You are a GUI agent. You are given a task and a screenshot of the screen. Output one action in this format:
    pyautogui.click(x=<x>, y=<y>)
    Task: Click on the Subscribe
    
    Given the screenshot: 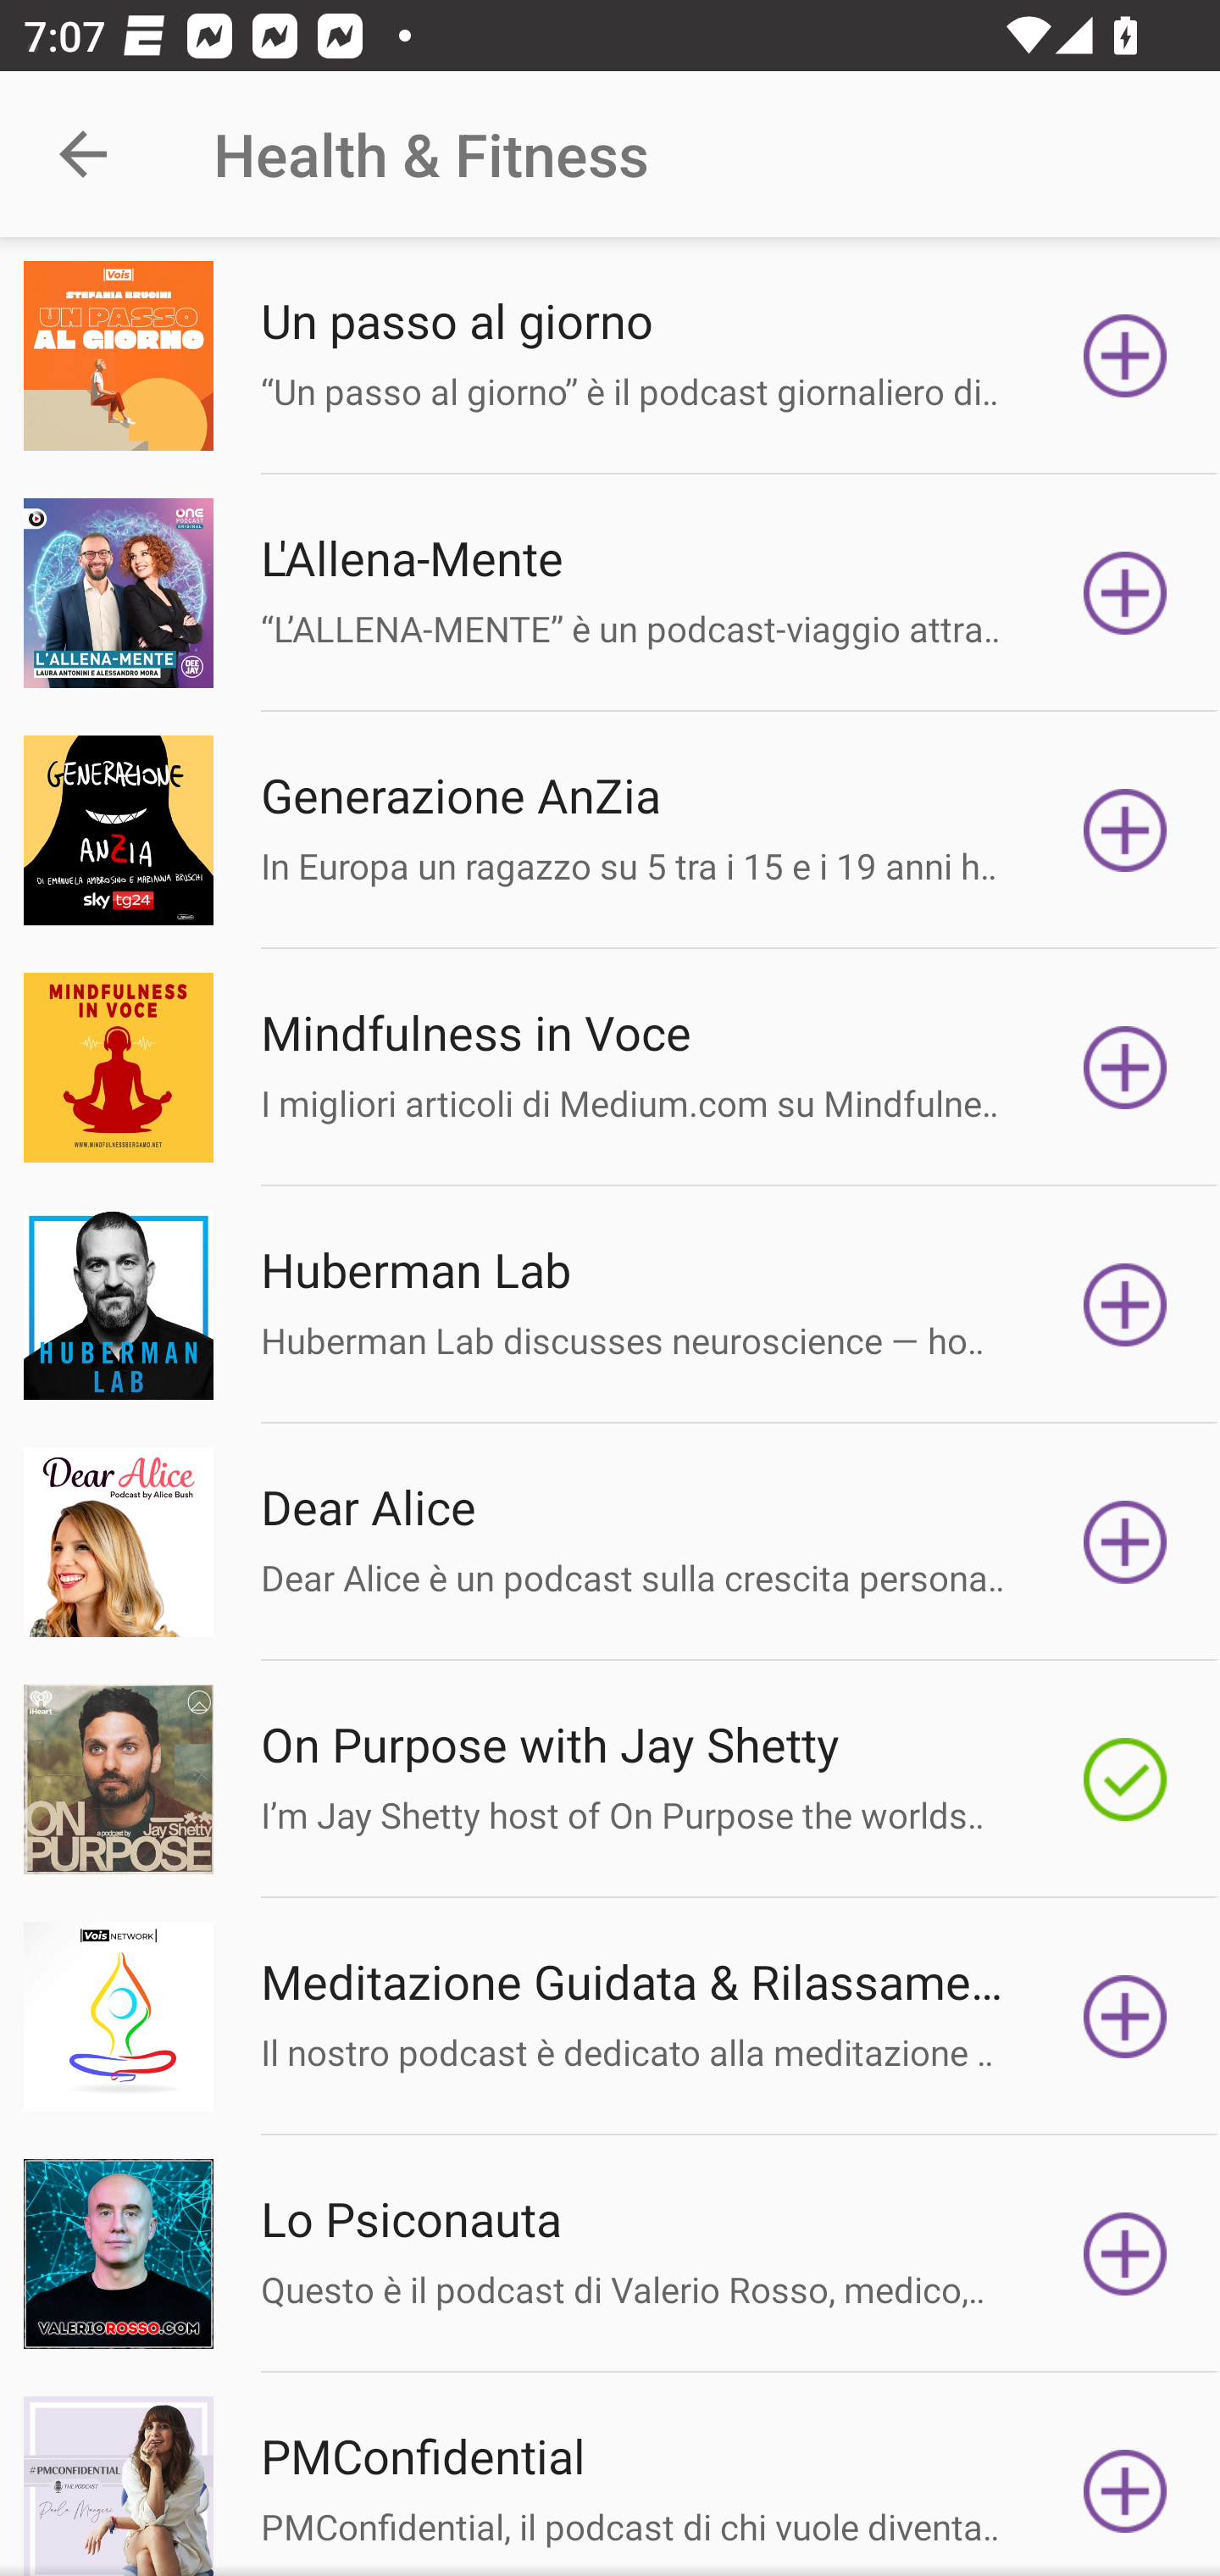 What is the action you would take?
    pyautogui.click(x=1125, y=591)
    